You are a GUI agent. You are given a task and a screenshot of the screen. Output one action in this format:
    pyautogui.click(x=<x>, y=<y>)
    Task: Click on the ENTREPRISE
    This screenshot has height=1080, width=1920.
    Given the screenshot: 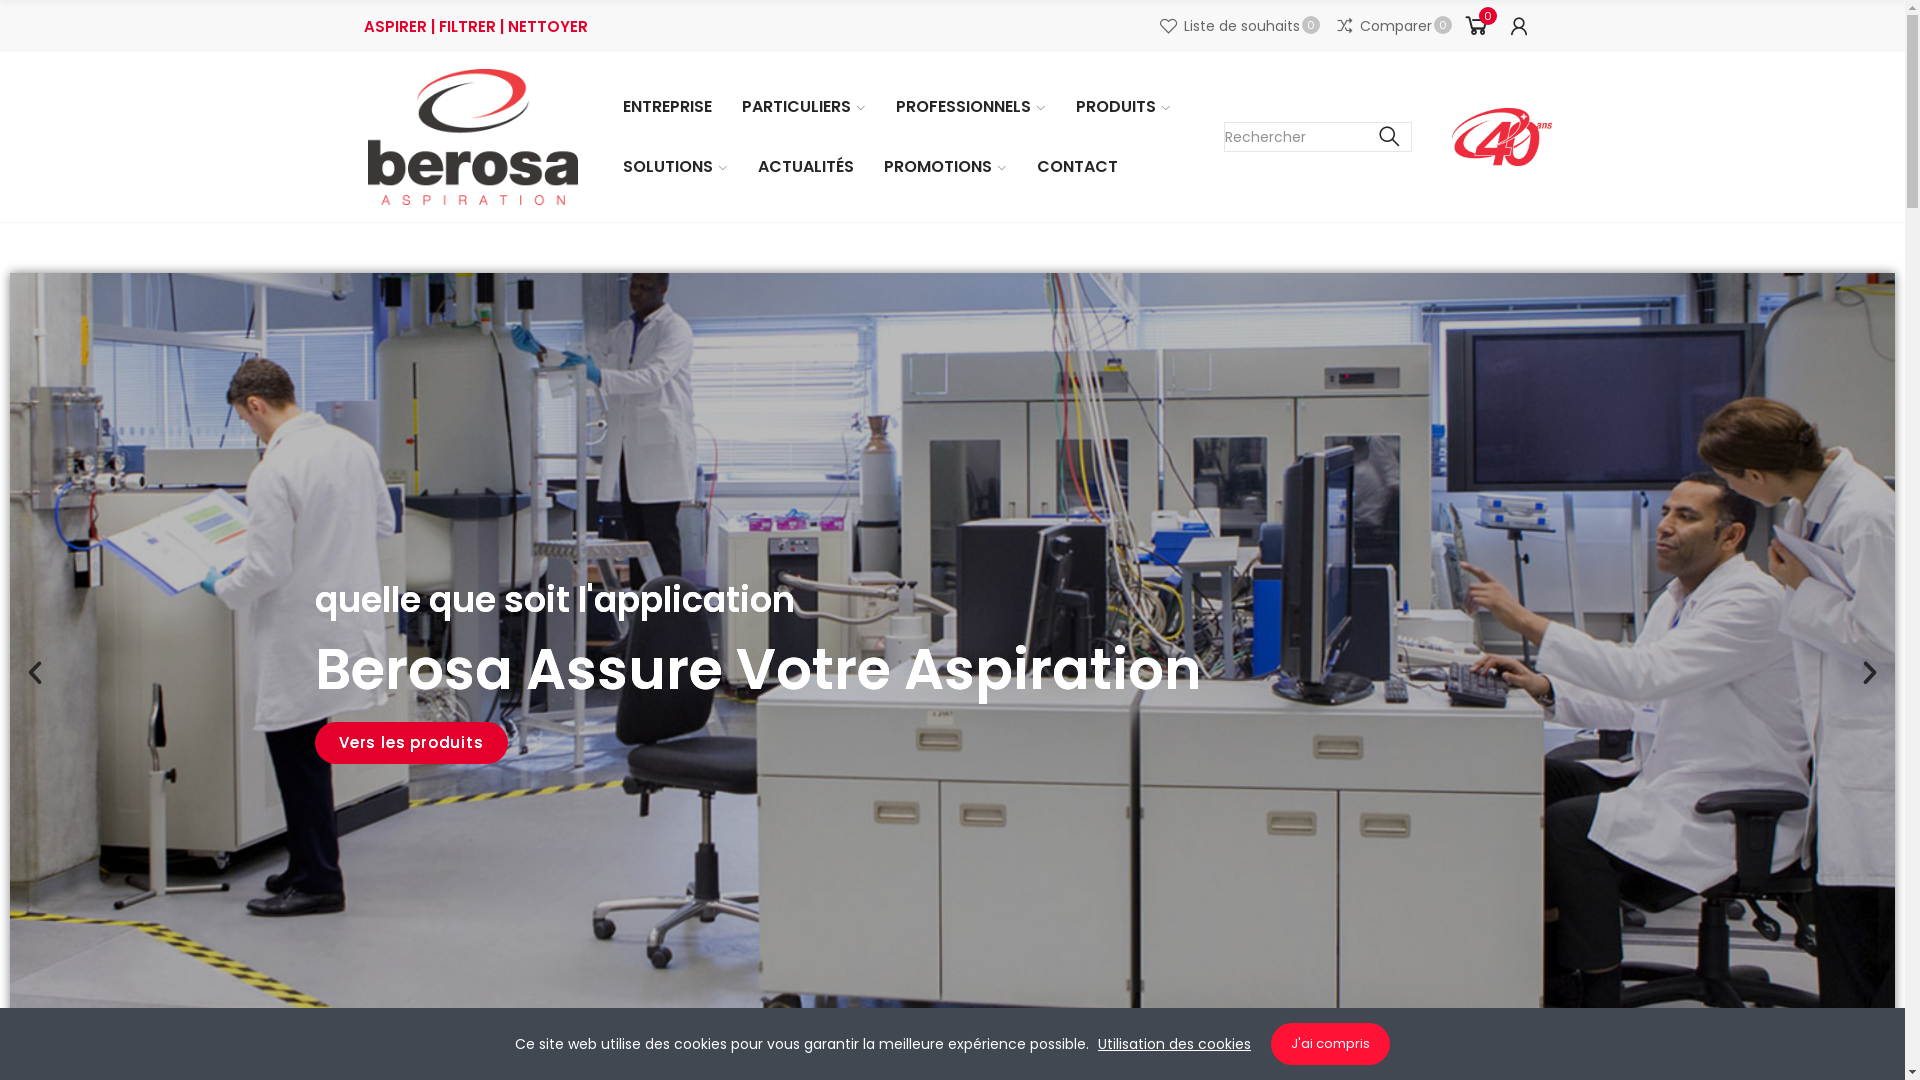 What is the action you would take?
    pyautogui.click(x=668, y=107)
    